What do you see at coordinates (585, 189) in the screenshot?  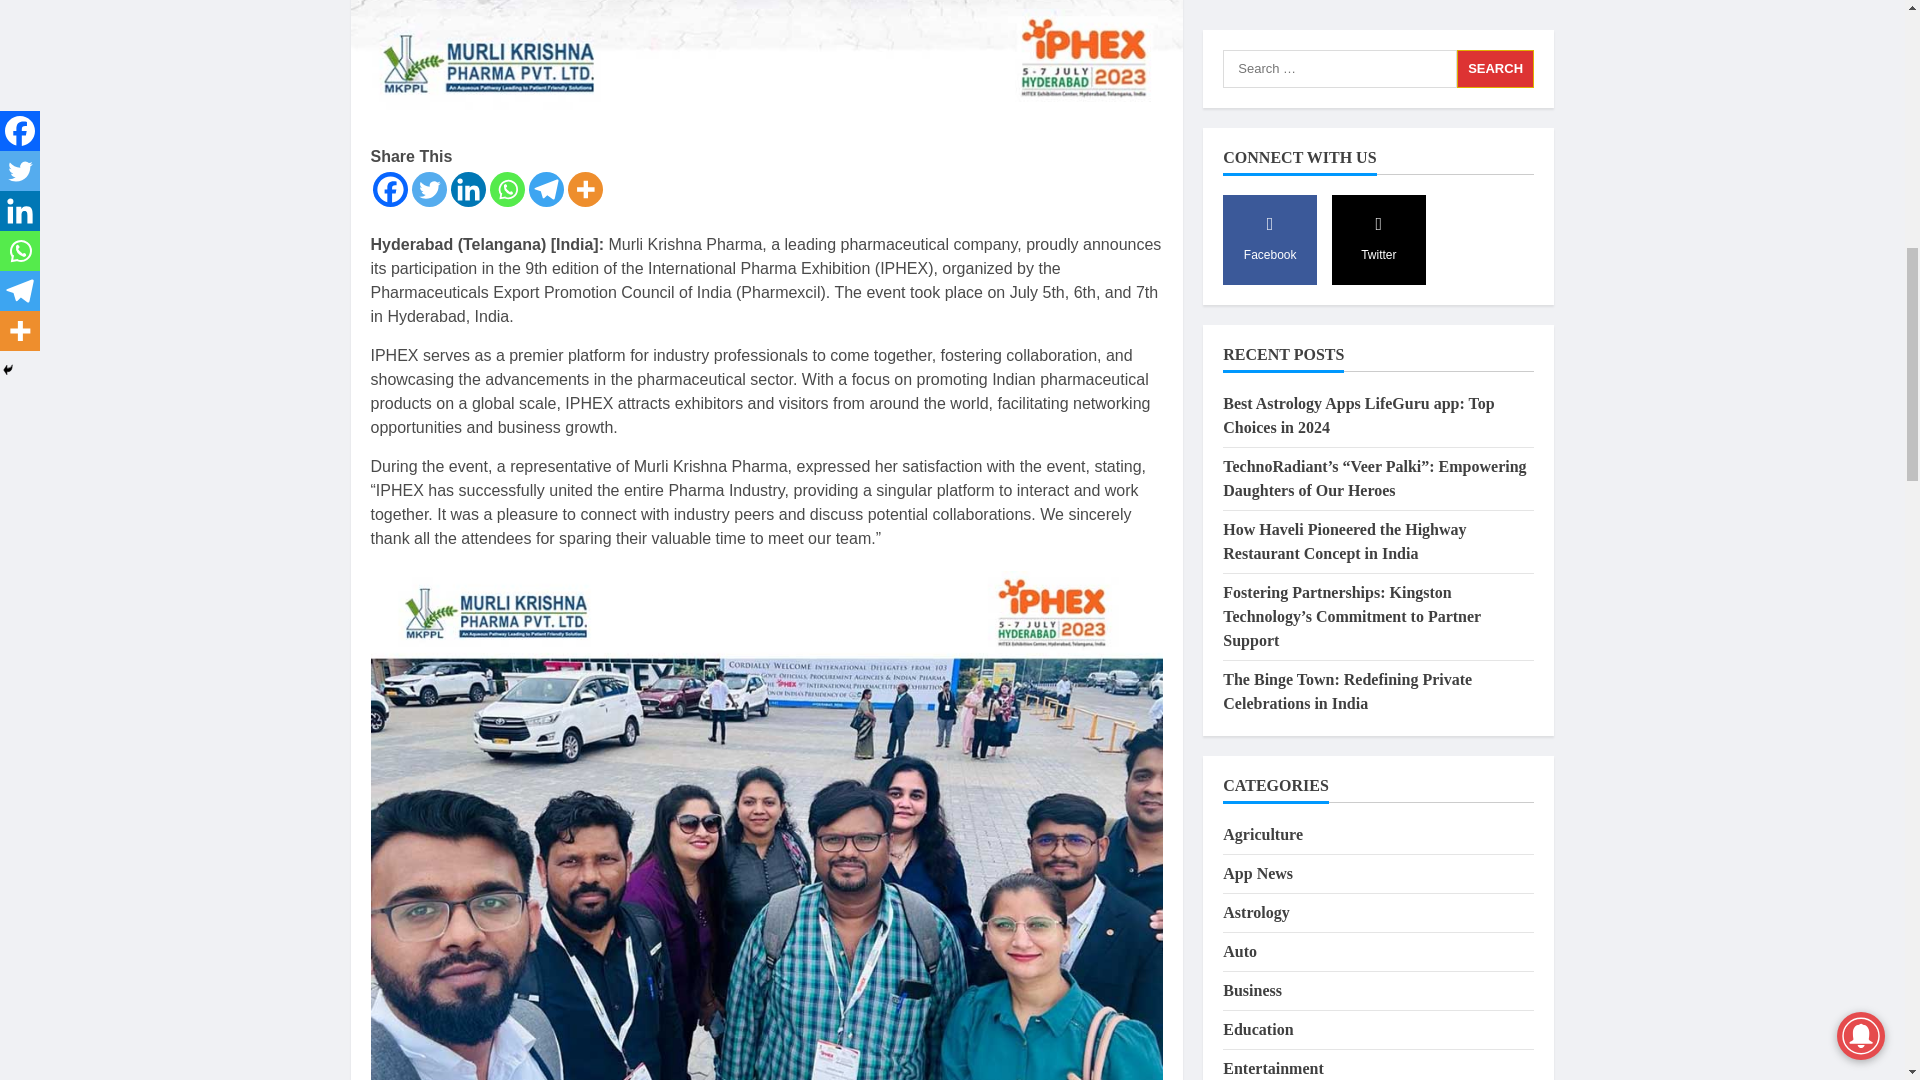 I see `More` at bounding box center [585, 189].